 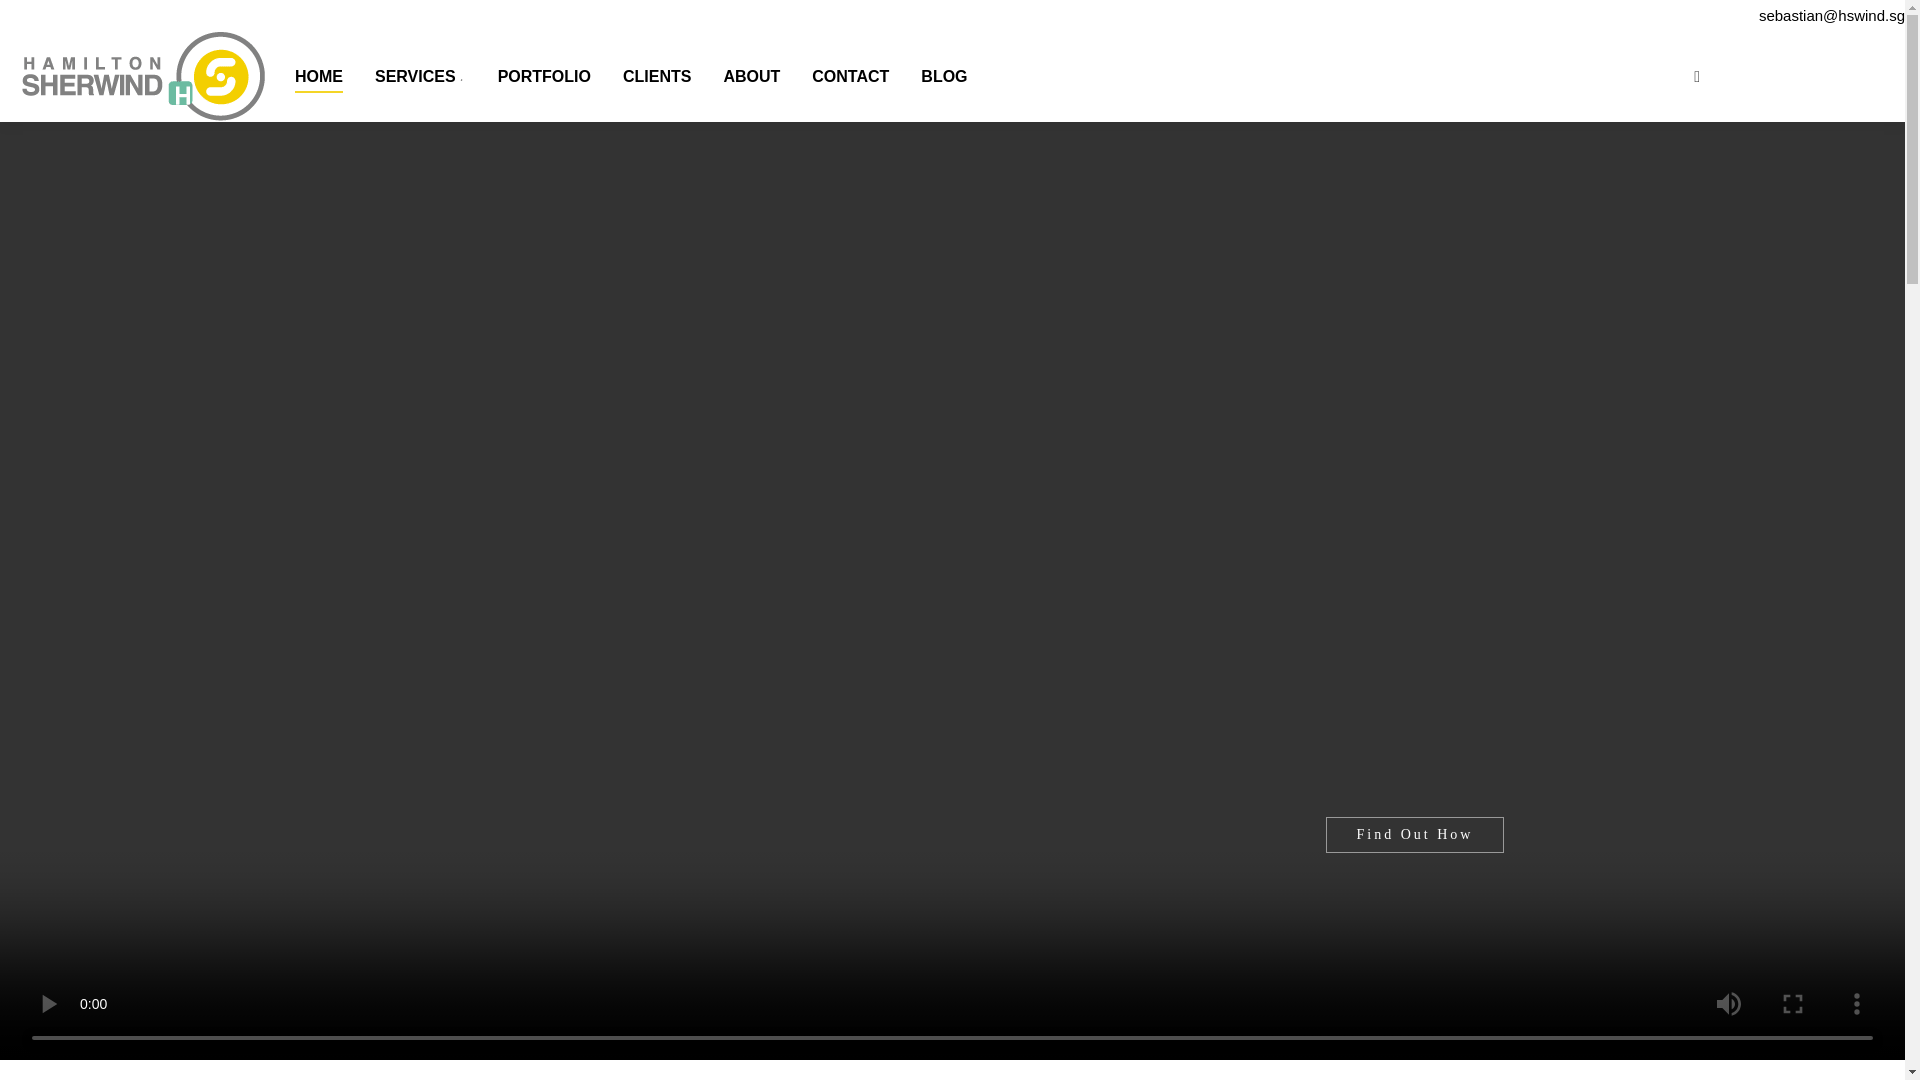 What do you see at coordinates (317, 76) in the screenshot?
I see `HOME` at bounding box center [317, 76].